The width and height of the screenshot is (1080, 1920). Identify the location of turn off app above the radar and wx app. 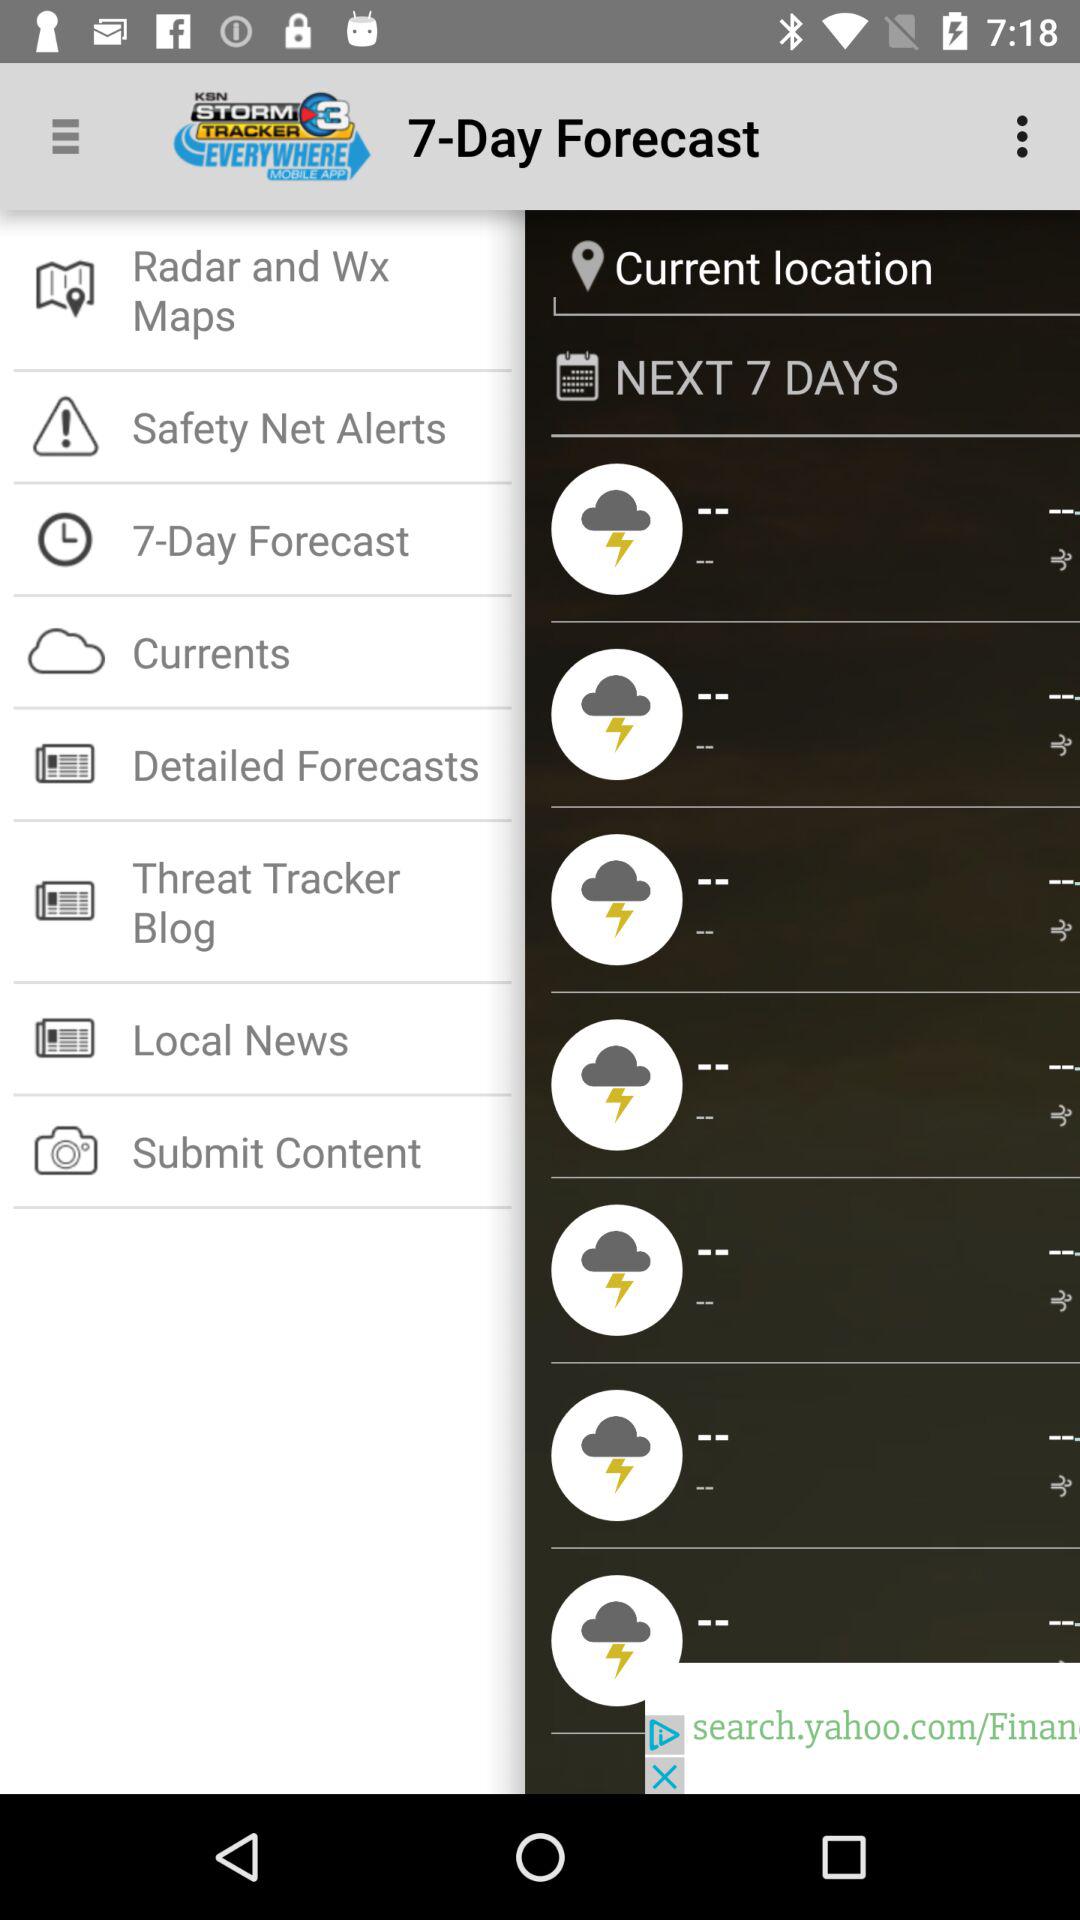
(73, 136).